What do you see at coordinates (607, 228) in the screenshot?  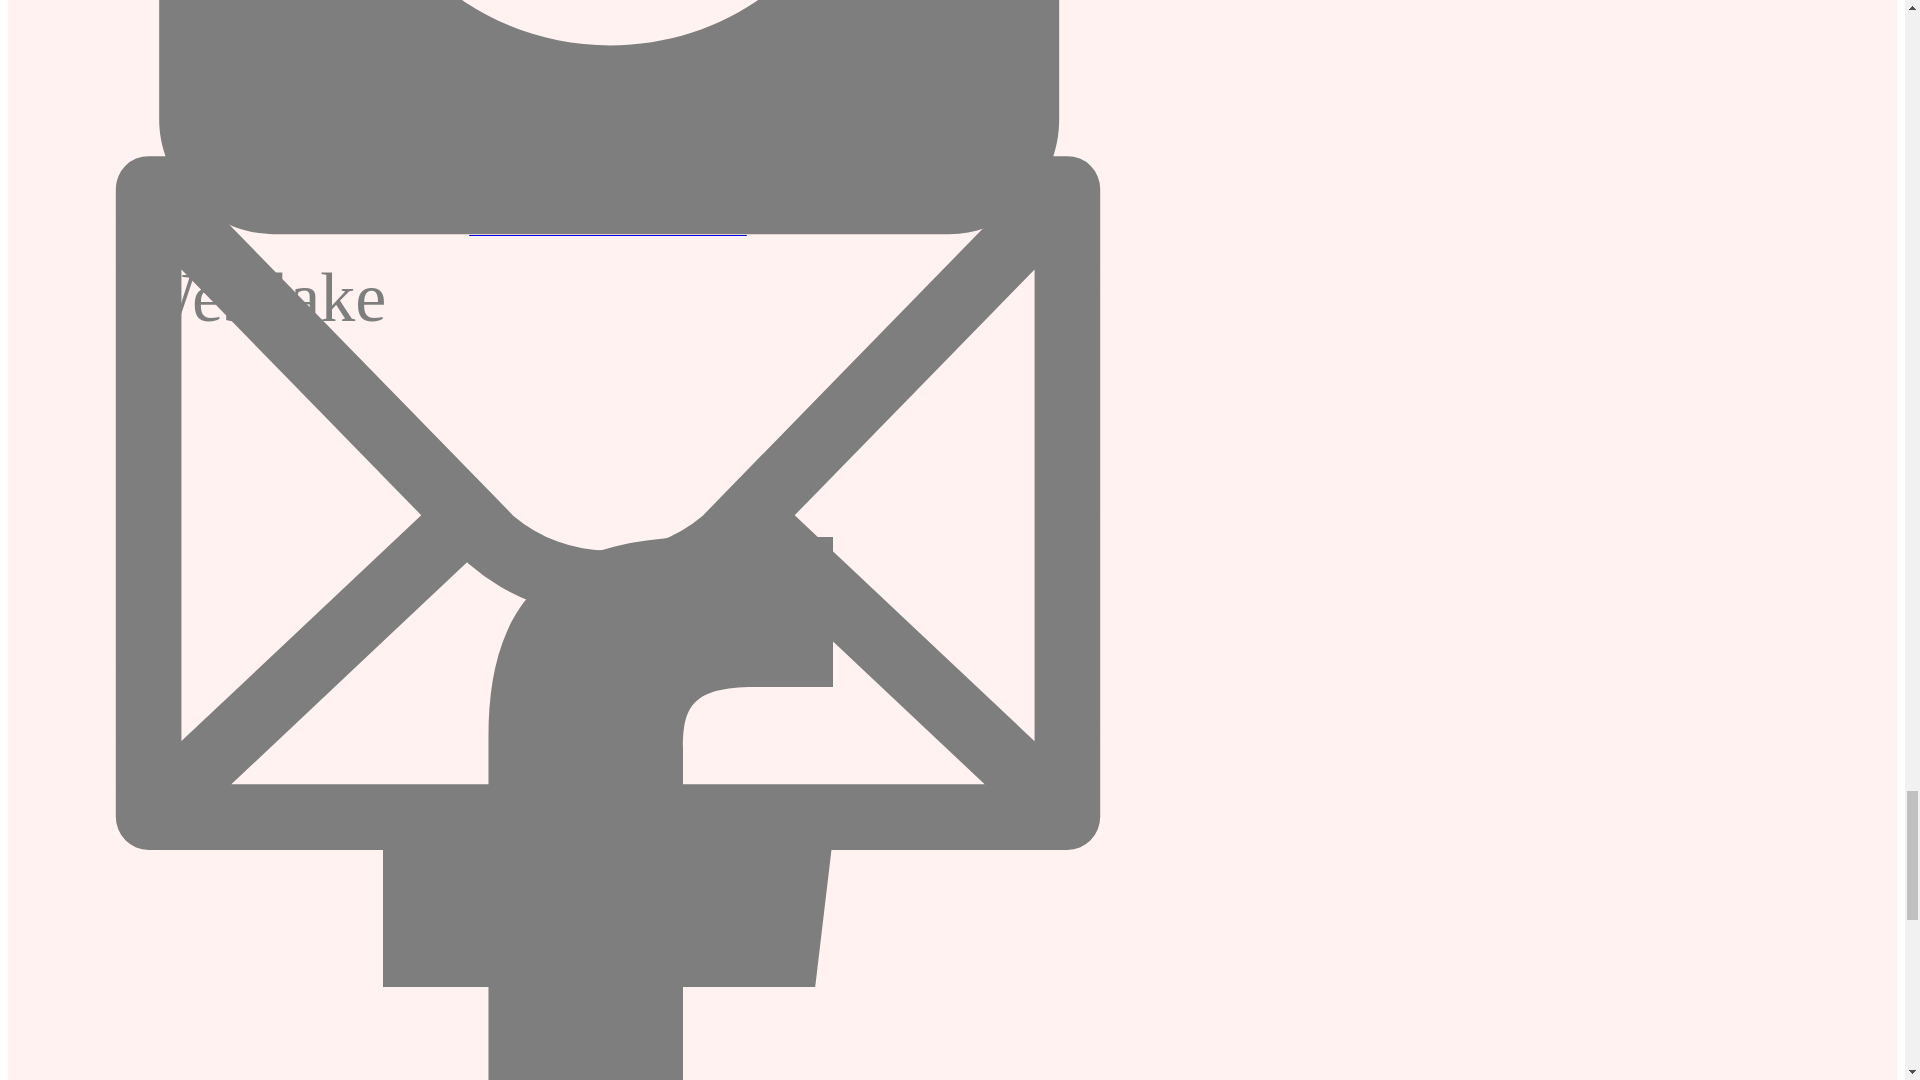 I see `PHOTOGRAPHY STUDIO` at bounding box center [607, 228].